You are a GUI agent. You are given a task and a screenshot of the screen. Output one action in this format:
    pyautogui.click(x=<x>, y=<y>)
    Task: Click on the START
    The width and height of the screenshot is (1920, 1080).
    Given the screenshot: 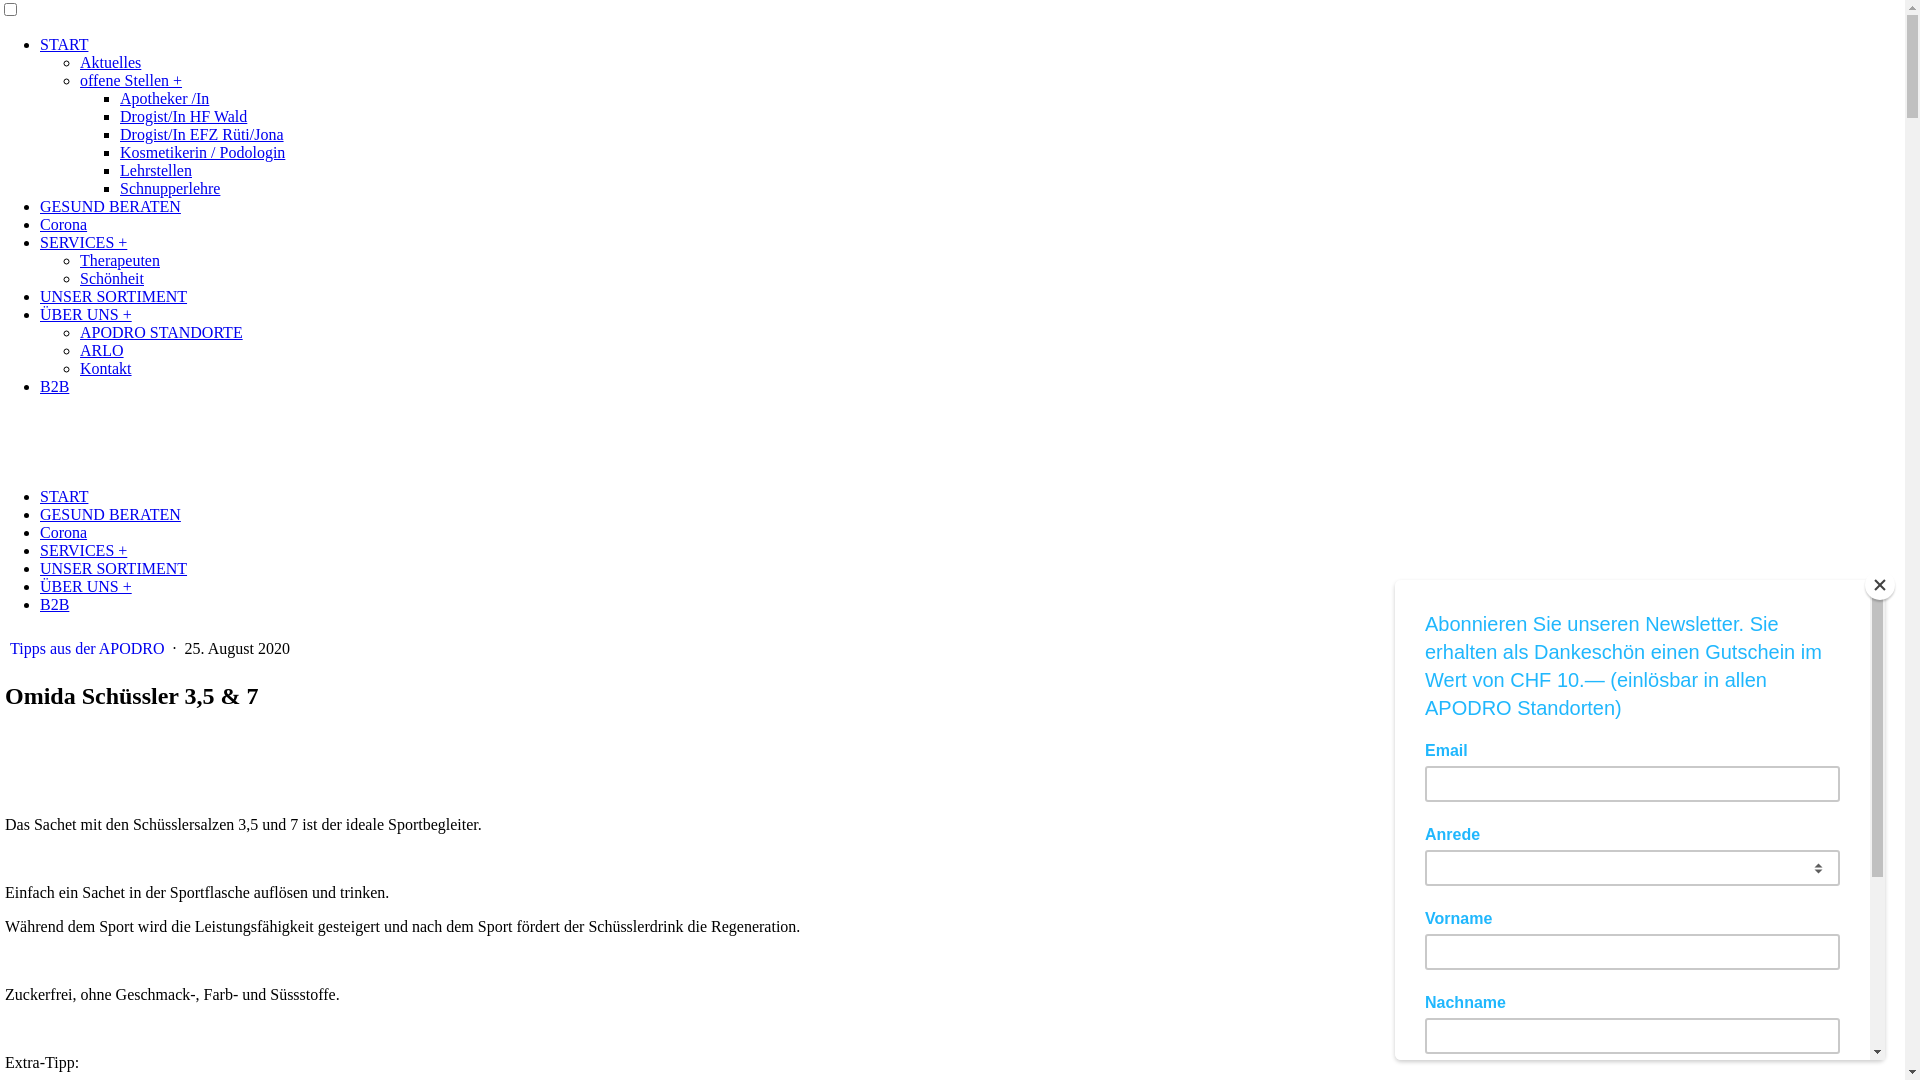 What is the action you would take?
    pyautogui.click(x=64, y=44)
    